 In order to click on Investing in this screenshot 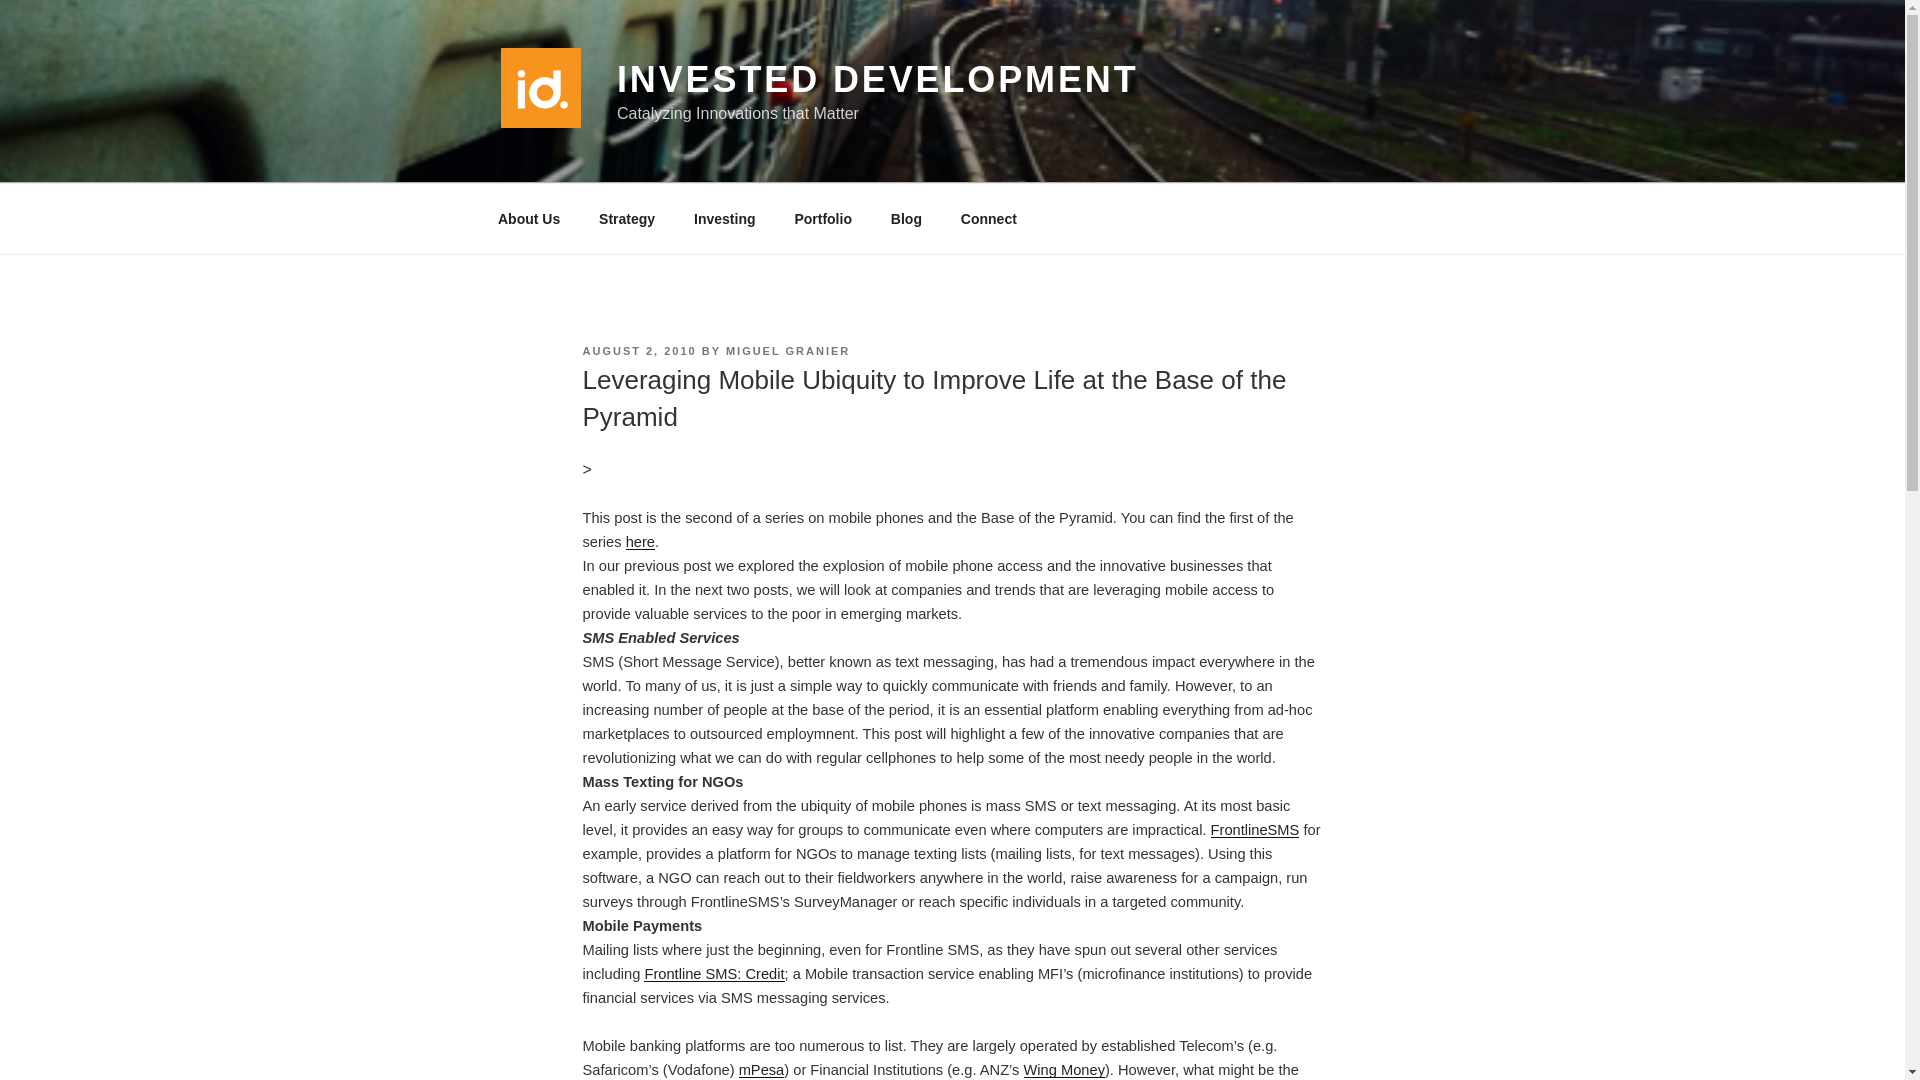, I will do `click(725, 218)`.